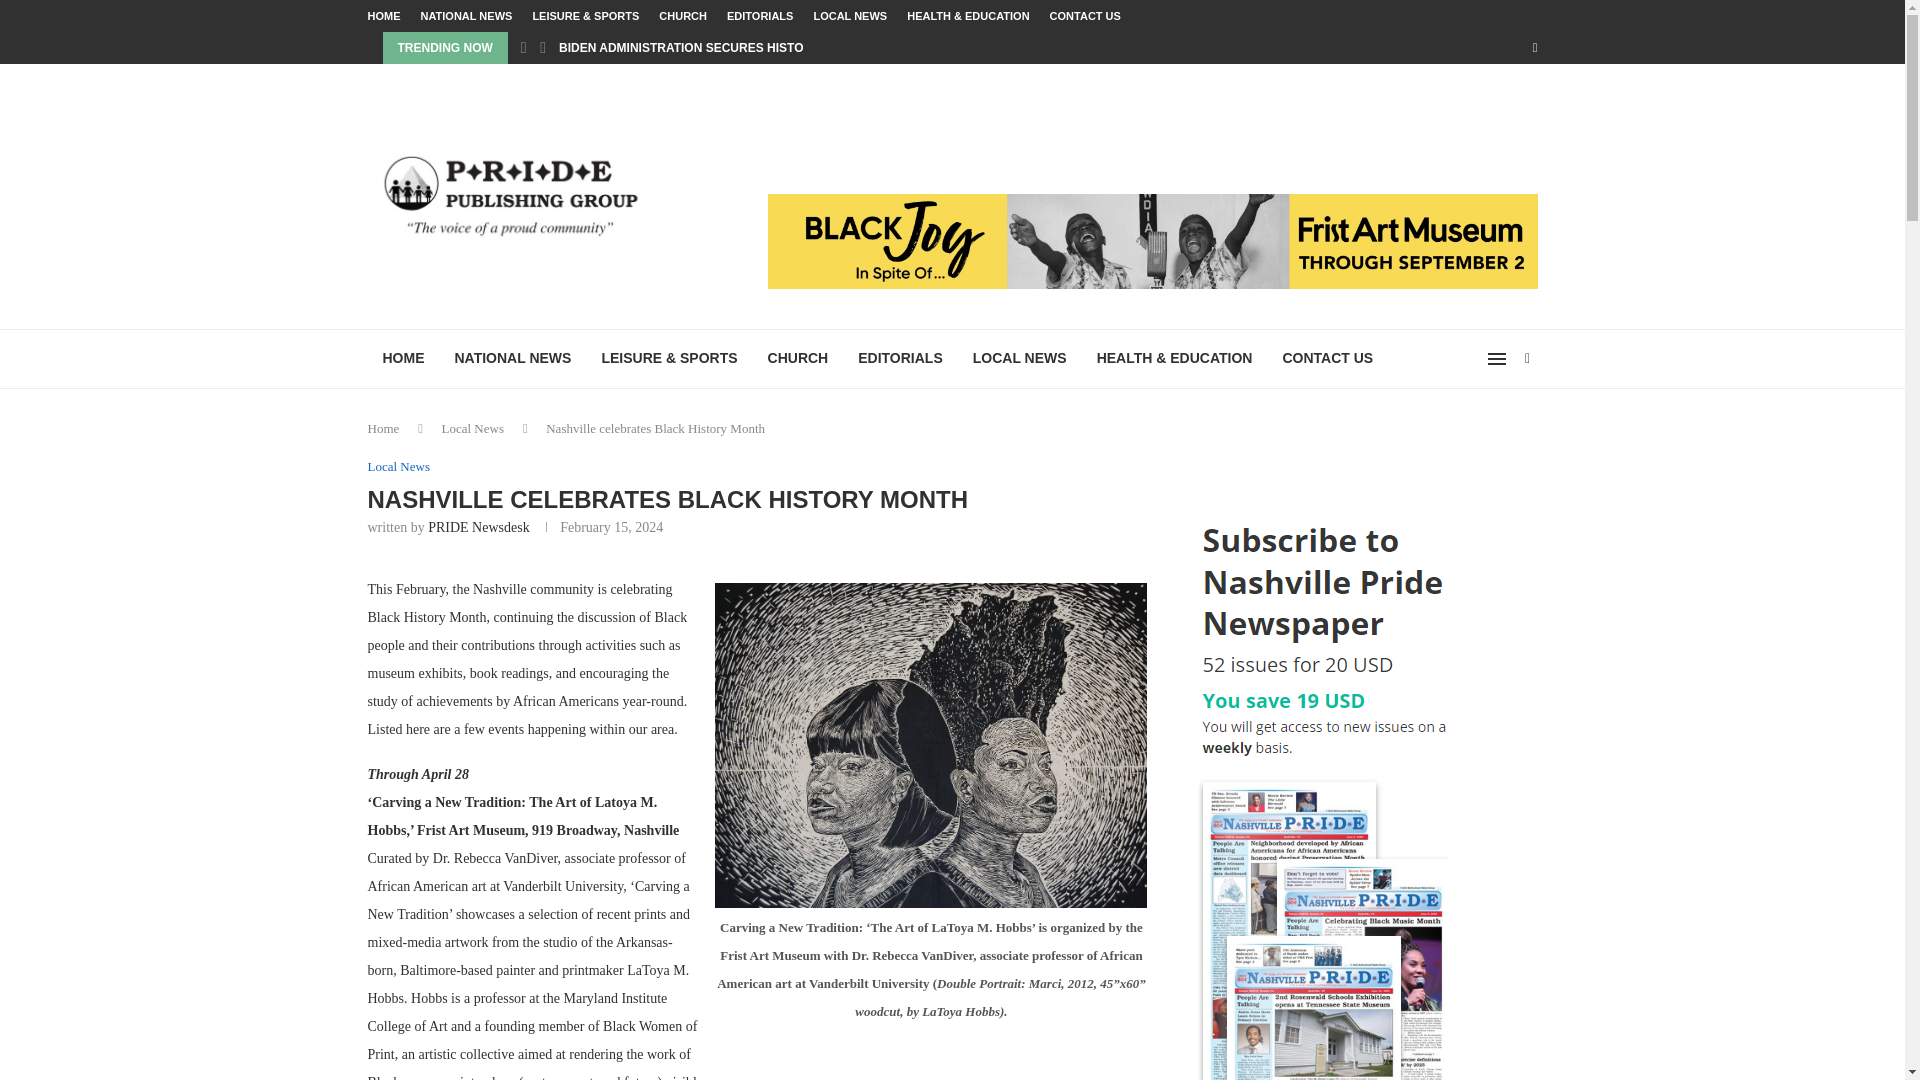  What do you see at coordinates (760, 16) in the screenshot?
I see `EDITORIALS` at bounding box center [760, 16].